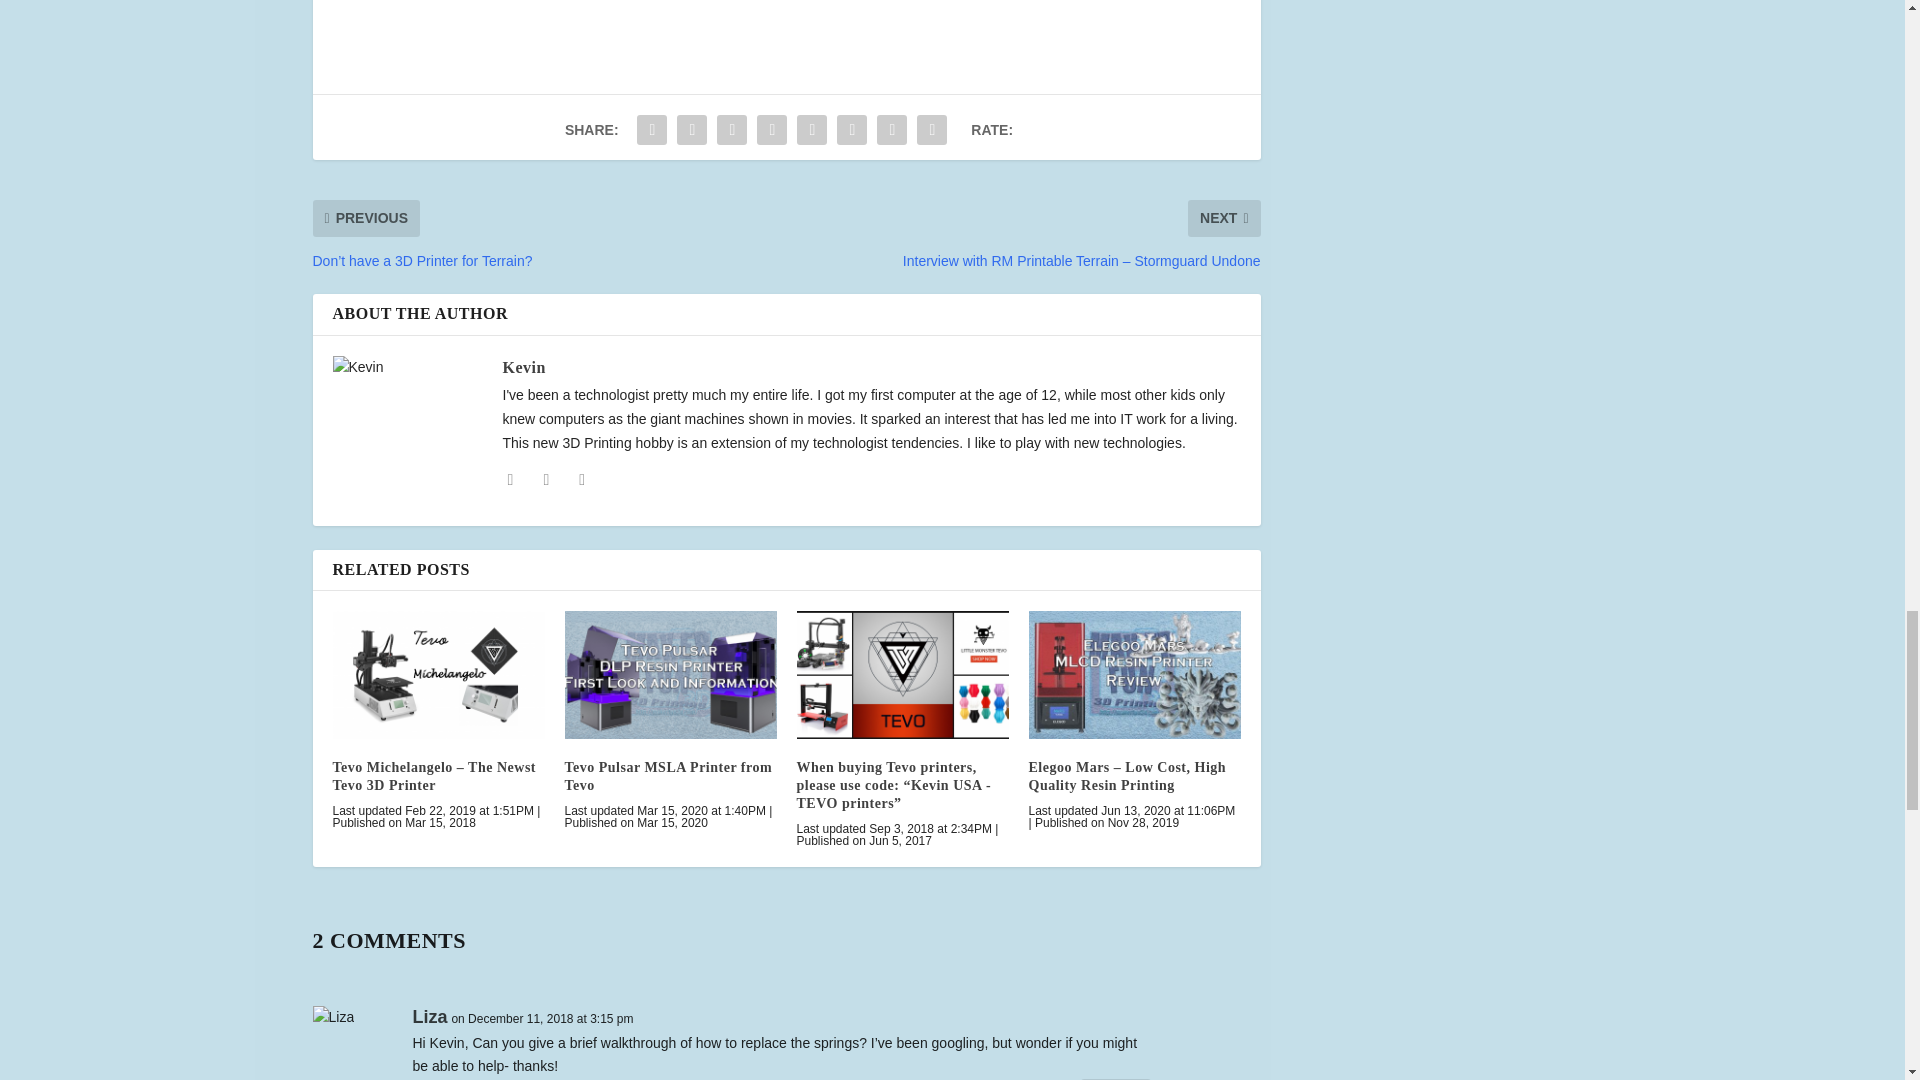  What do you see at coordinates (523, 366) in the screenshot?
I see `View all posts by Kevin` at bounding box center [523, 366].